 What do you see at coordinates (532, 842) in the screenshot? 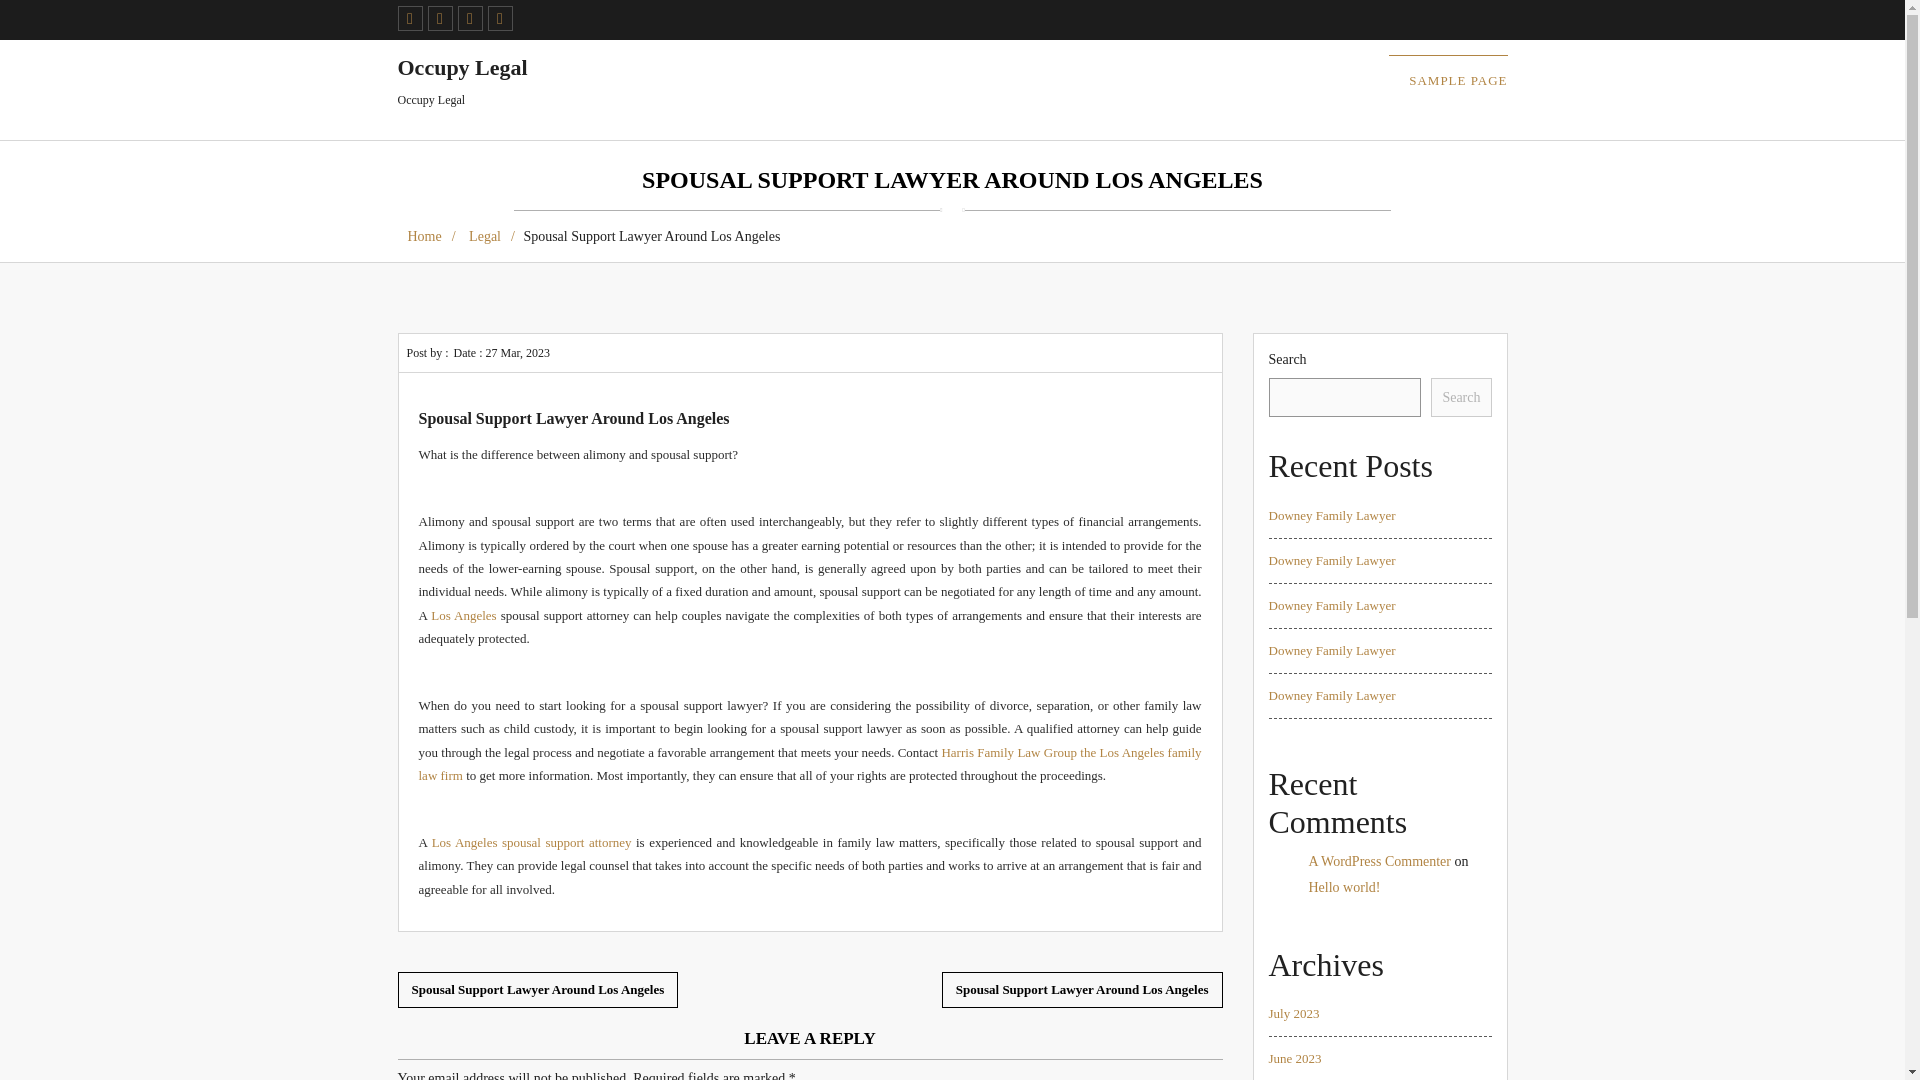
I see `Downey Family Lawyer` at bounding box center [532, 842].